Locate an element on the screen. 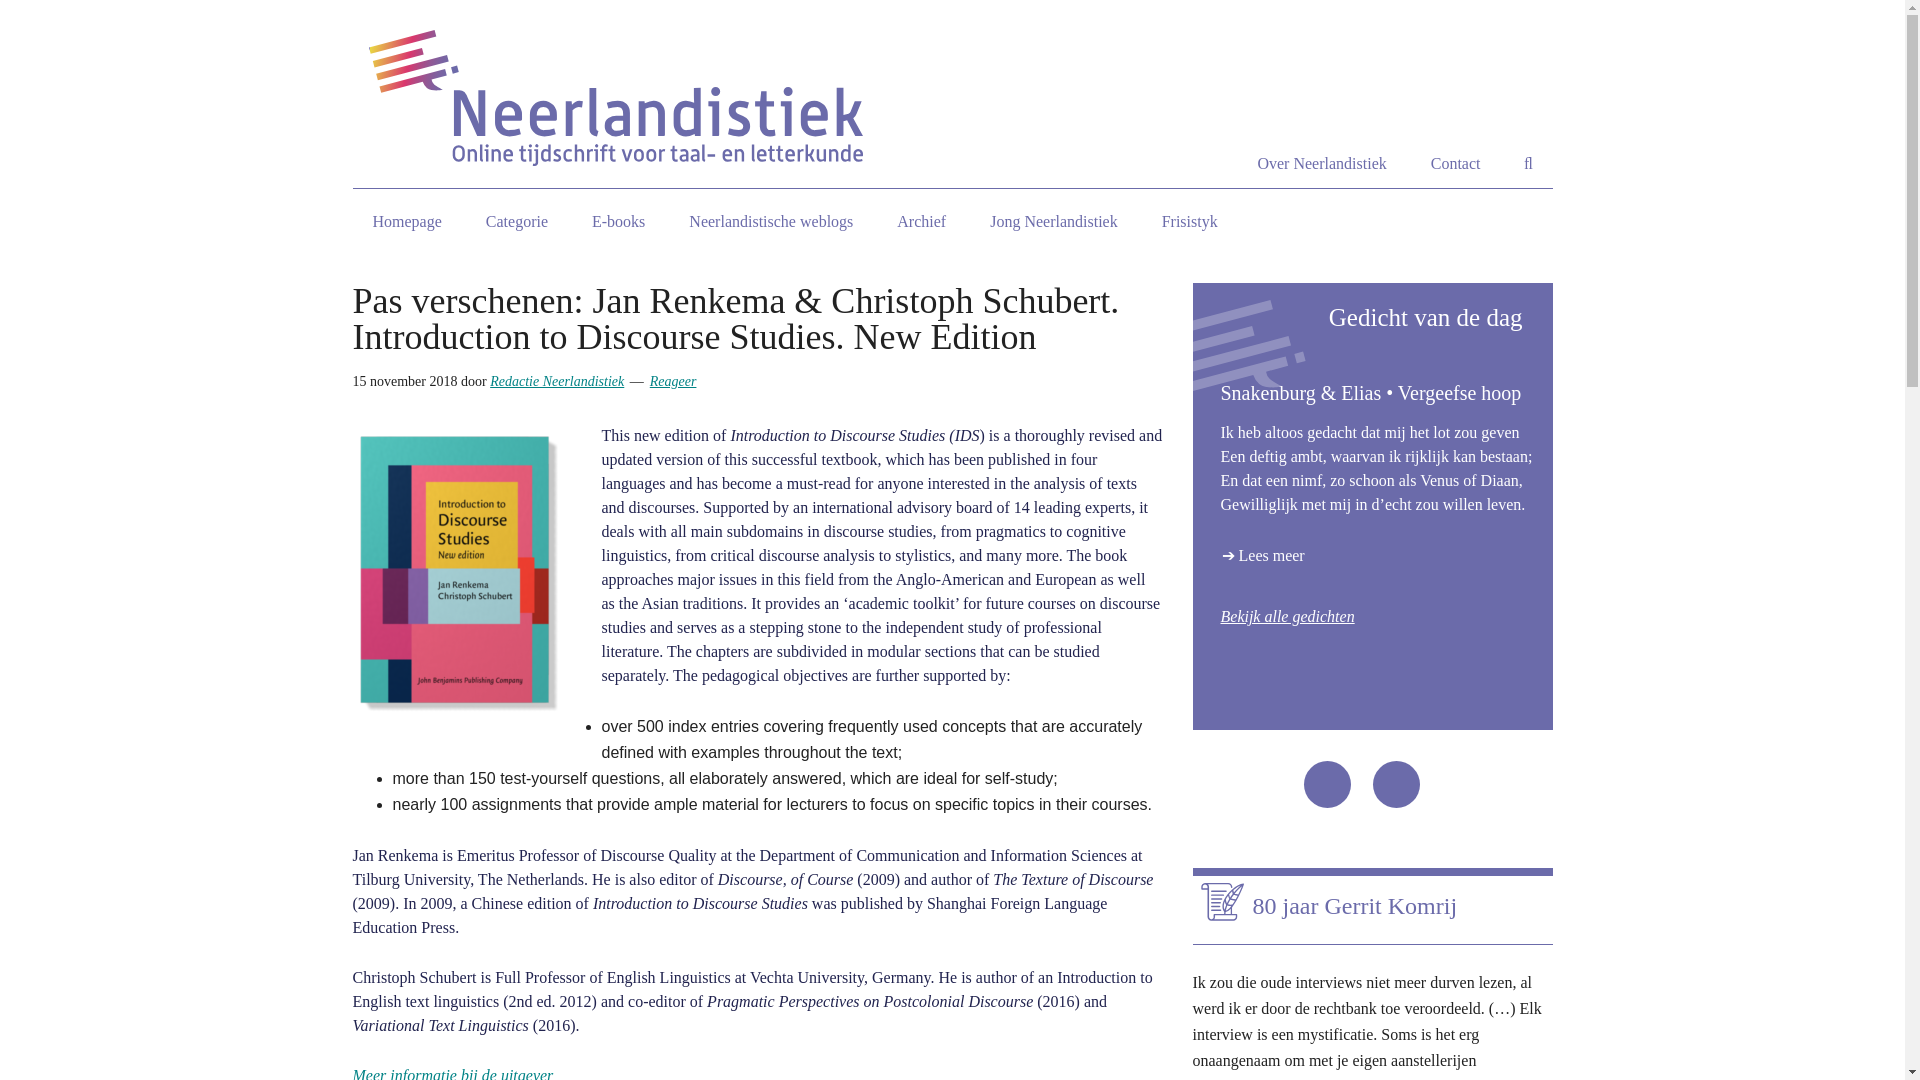 This screenshot has width=1920, height=1080. Neerlandistische weblogs is located at coordinates (770, 222).